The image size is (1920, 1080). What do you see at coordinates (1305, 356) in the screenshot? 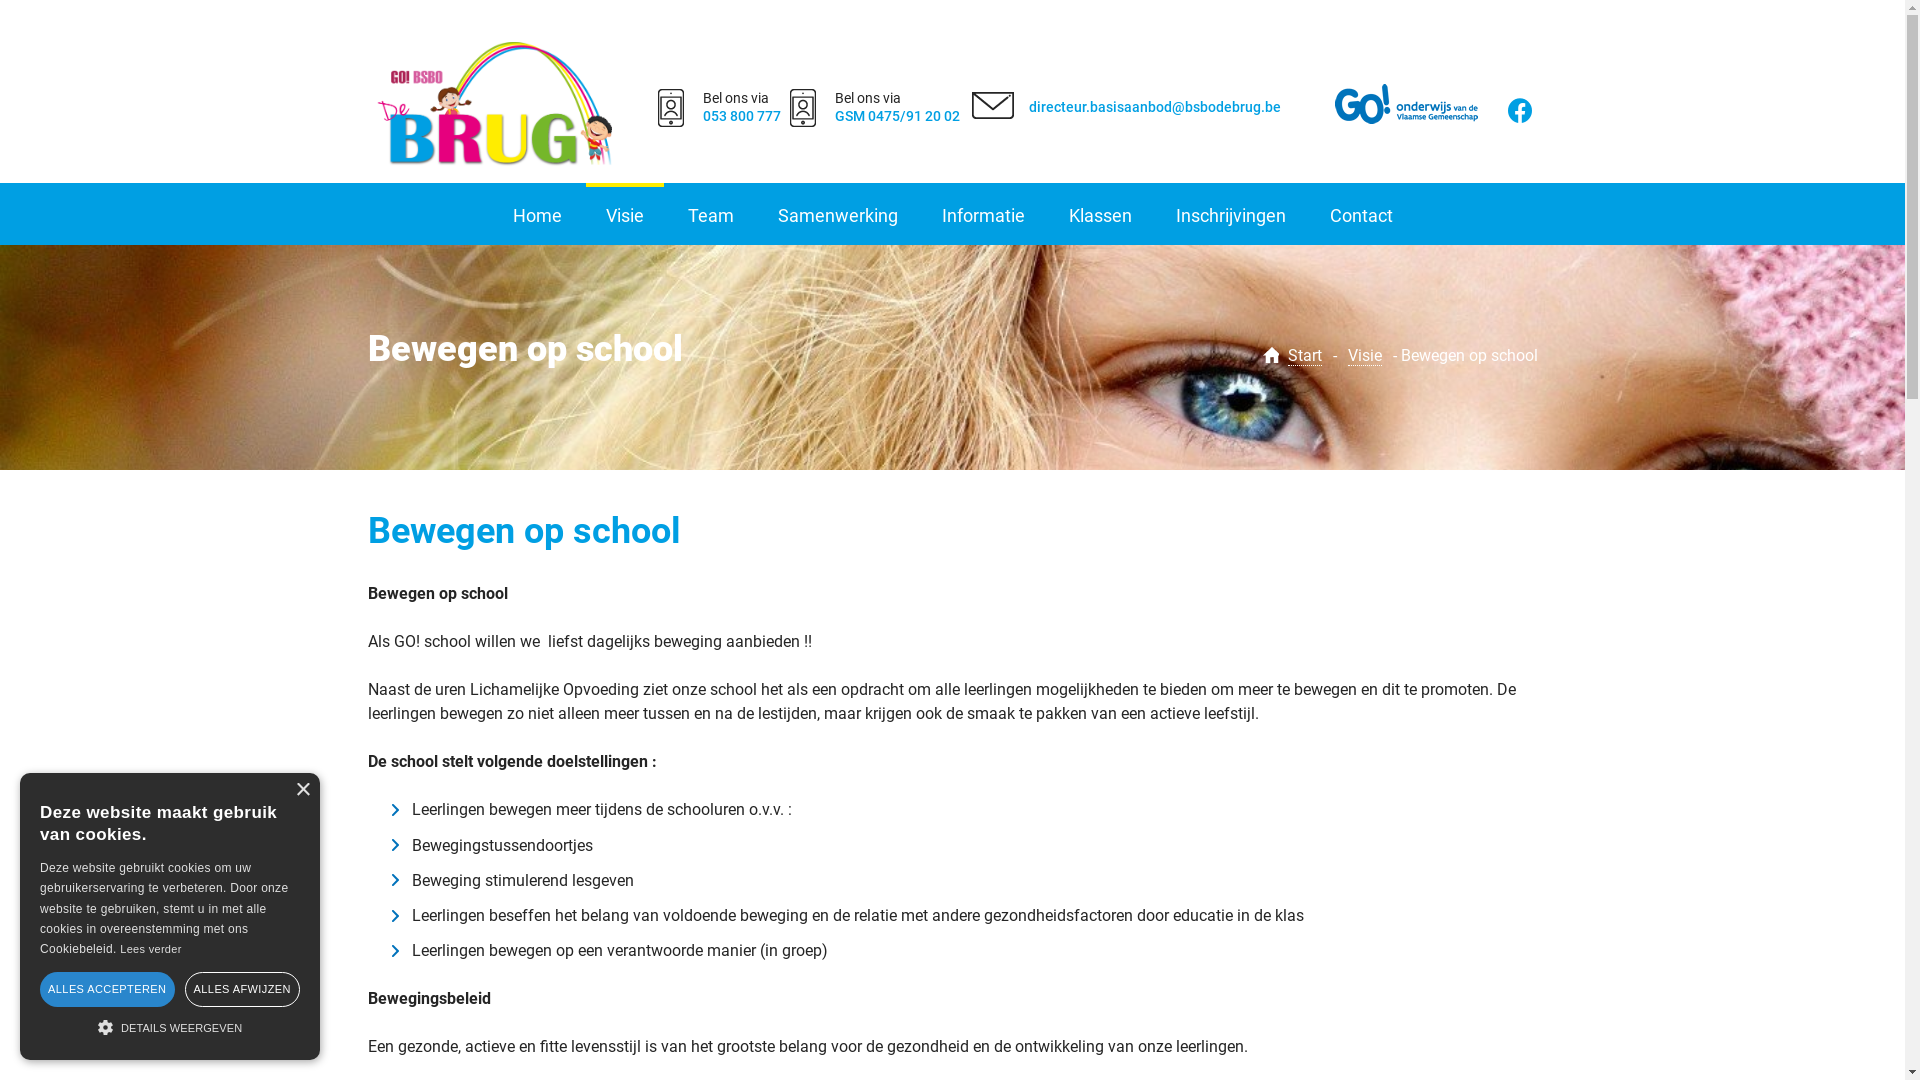
I see `Start` at bounding box center [1305, 356].